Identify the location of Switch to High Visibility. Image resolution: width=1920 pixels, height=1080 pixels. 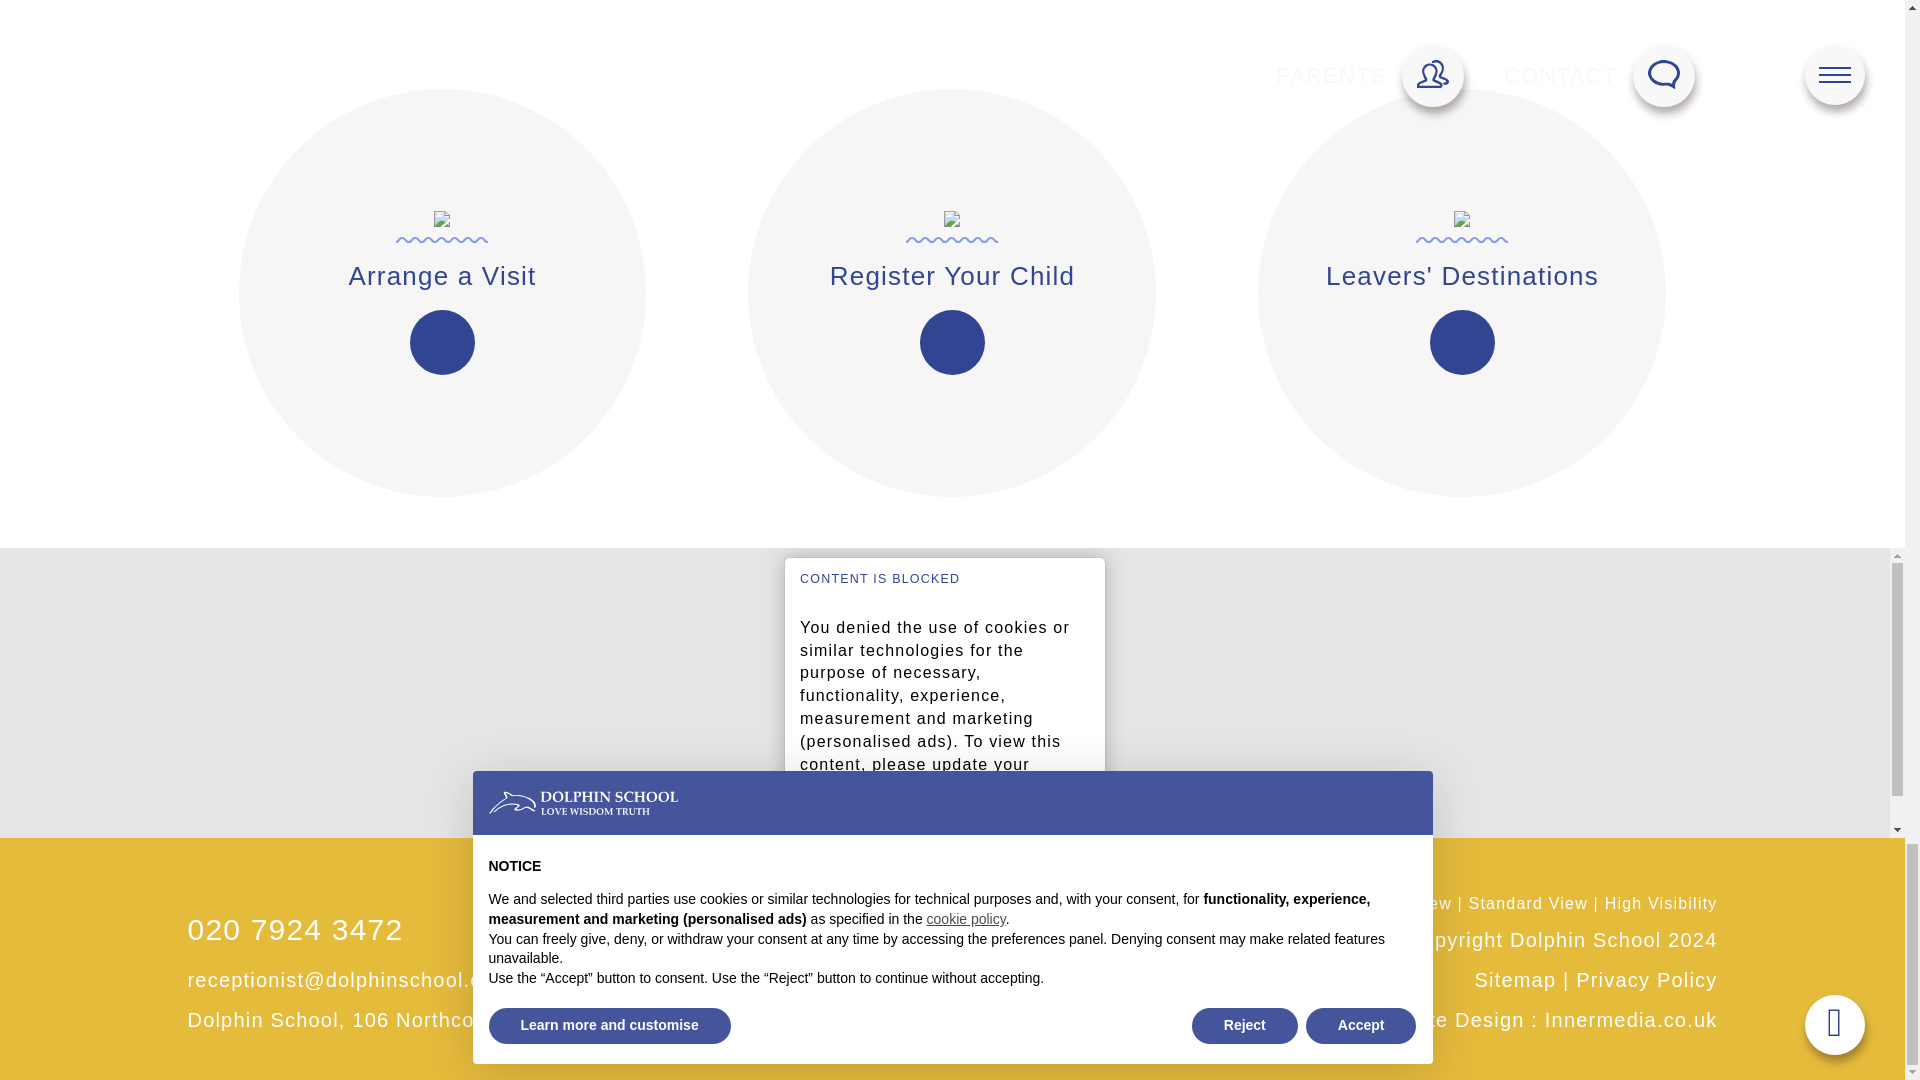
(1662, 903).